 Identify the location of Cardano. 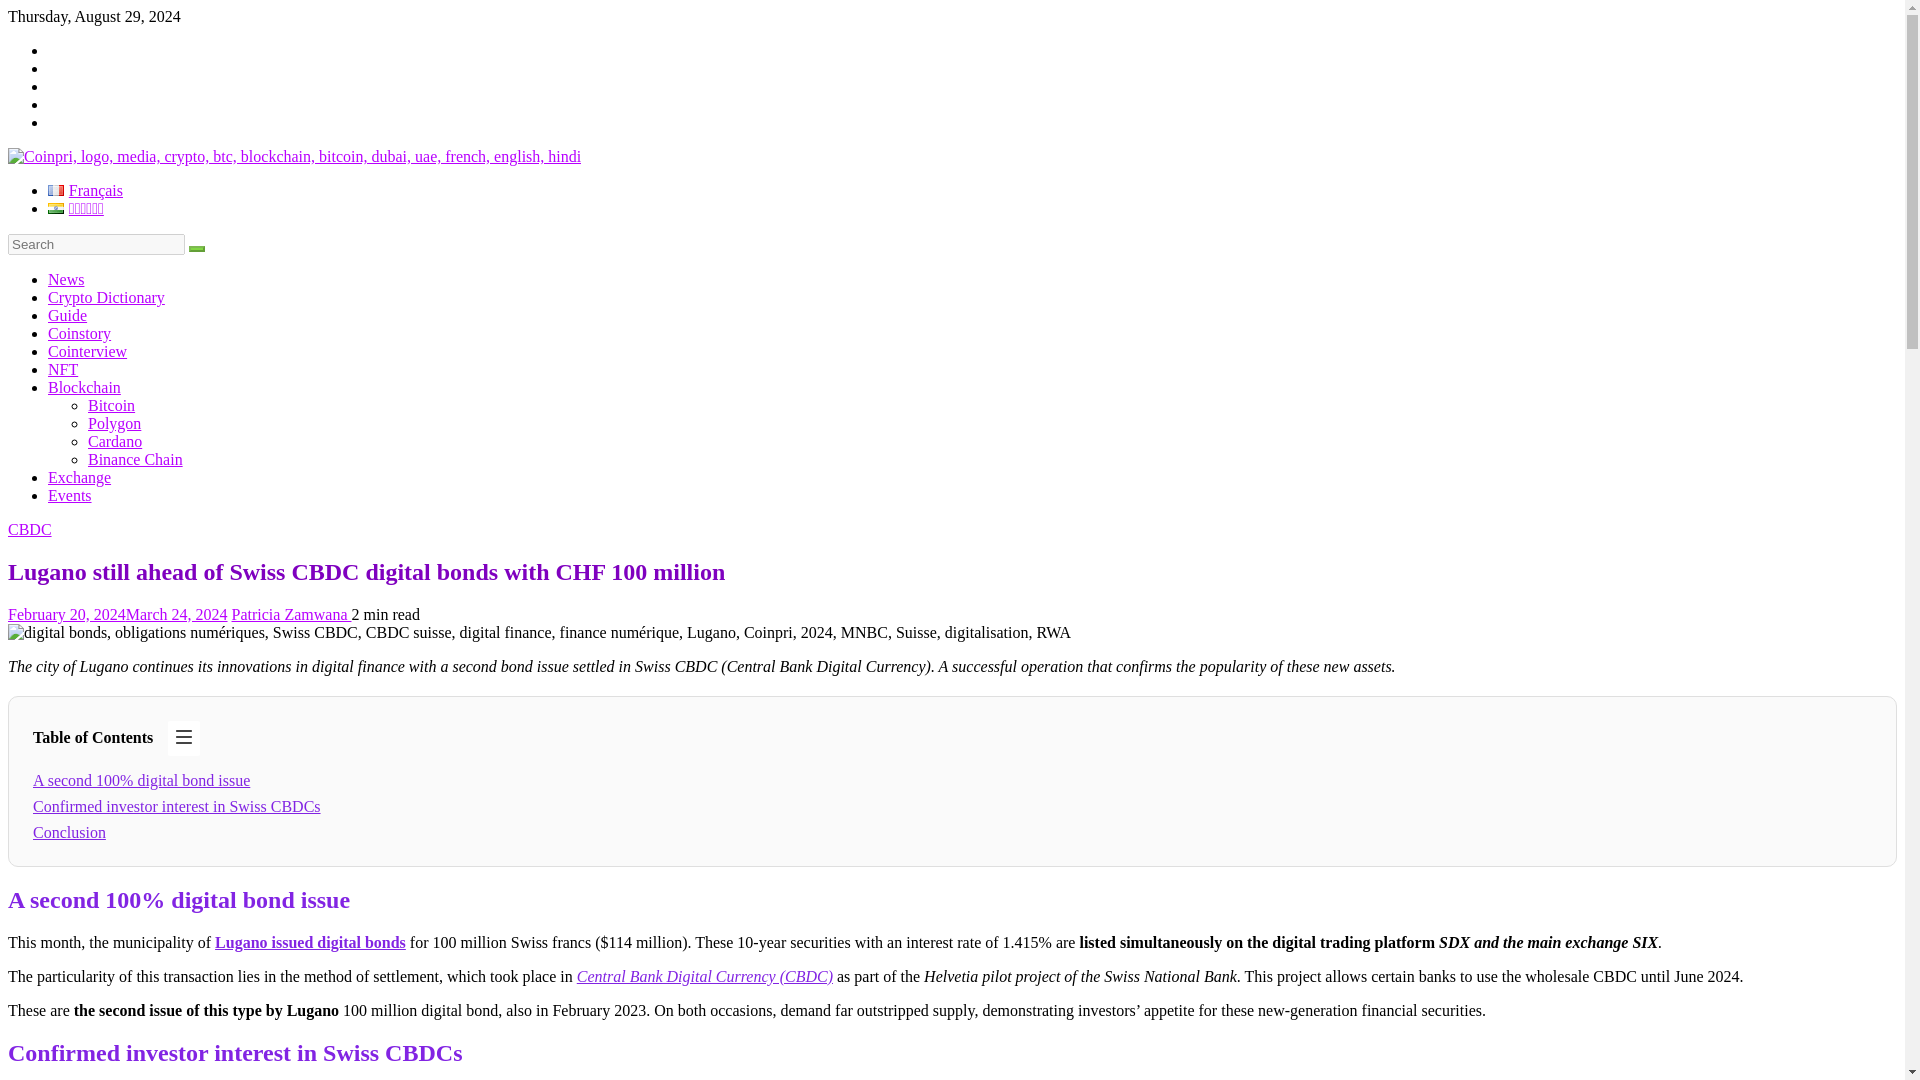
(115, 442).